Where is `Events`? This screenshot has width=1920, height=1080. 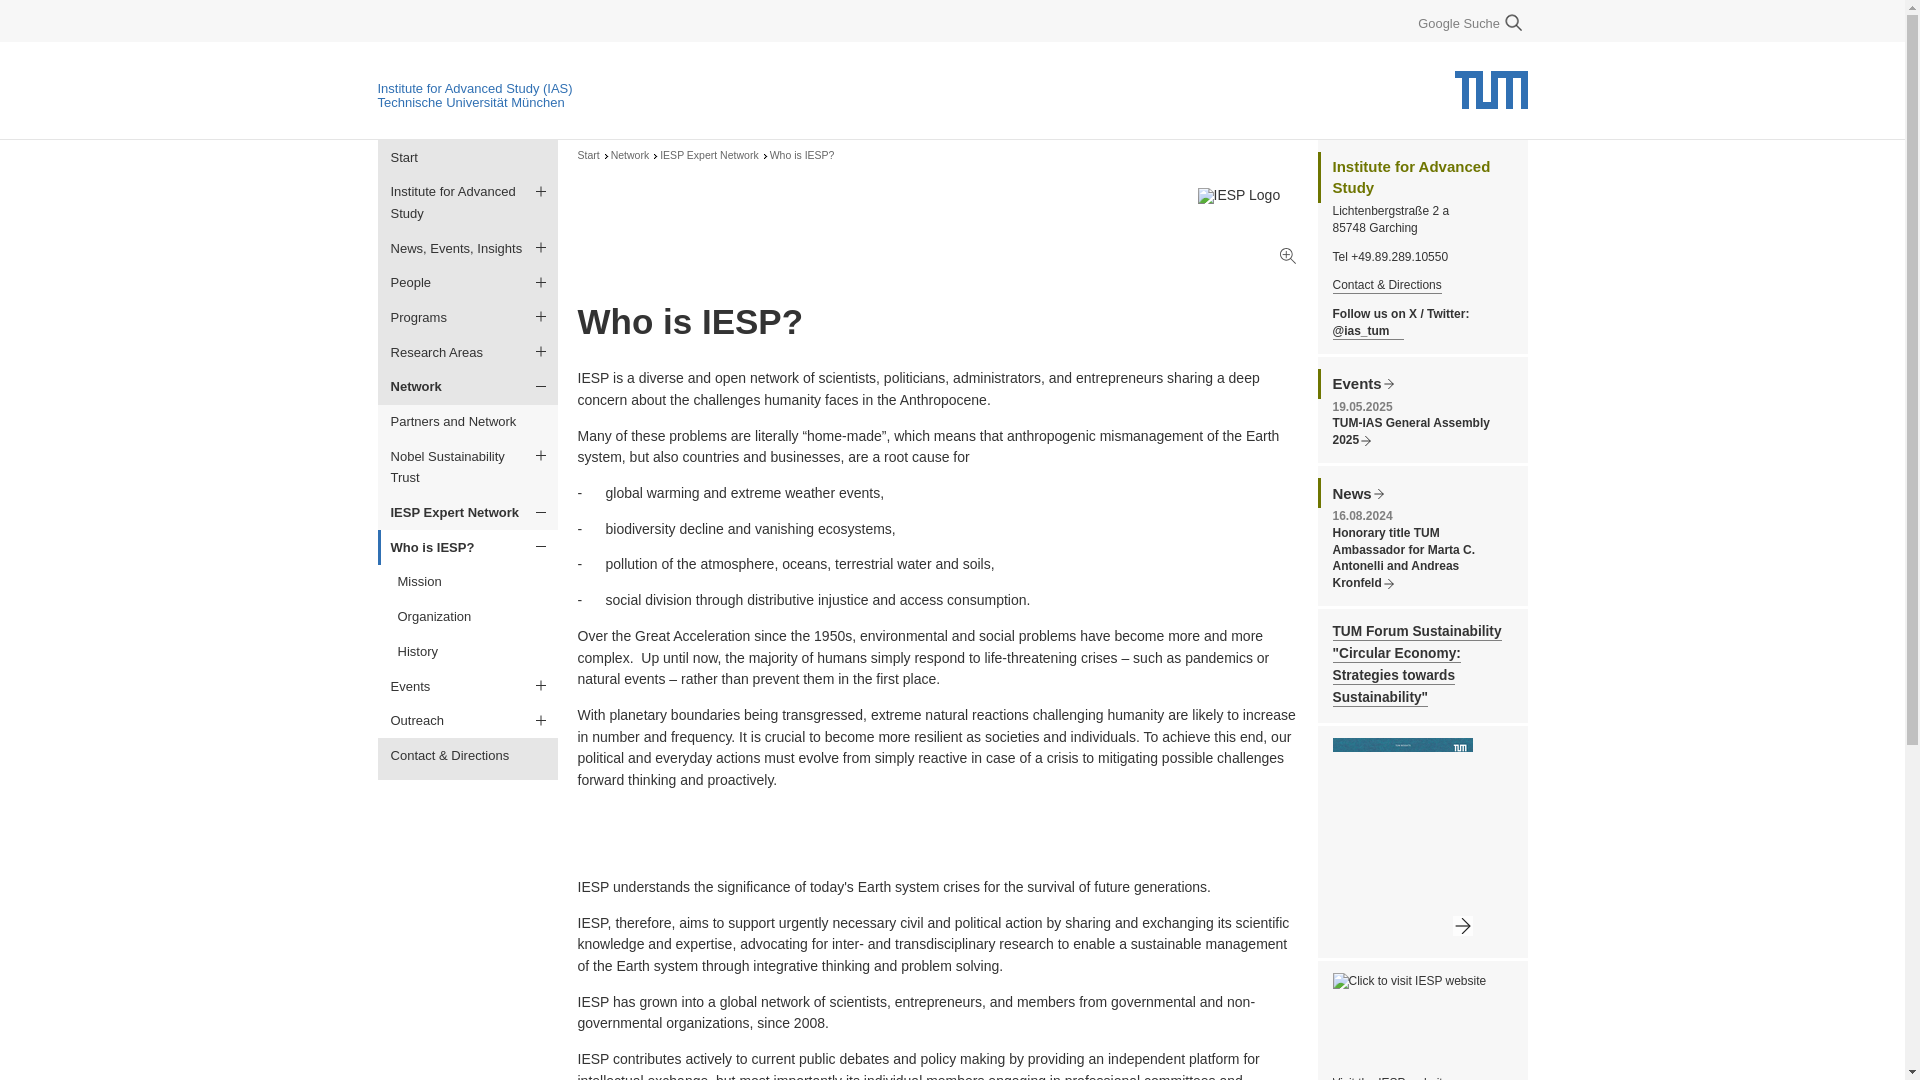 Events is located at coordinates (468, 686).